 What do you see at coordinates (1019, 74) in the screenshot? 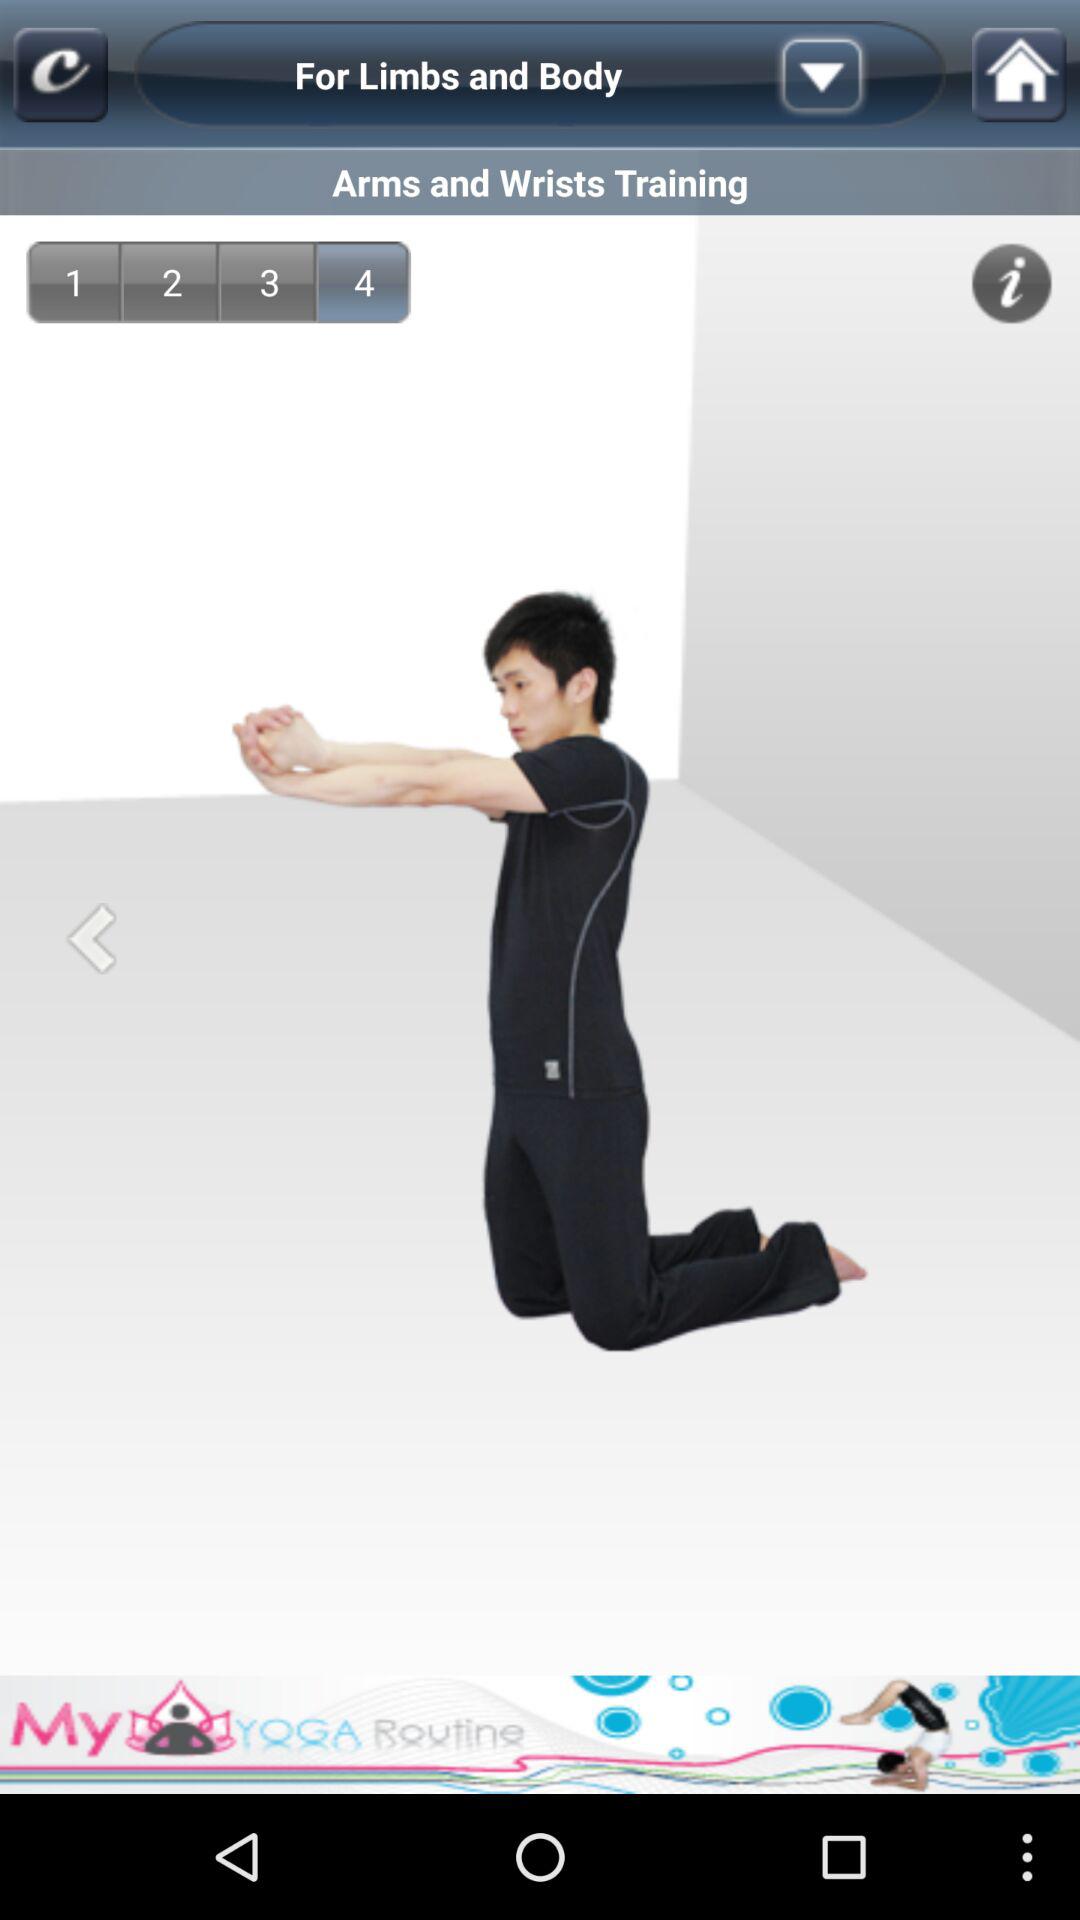
I see `go home` at bounding box center [1019, 74].